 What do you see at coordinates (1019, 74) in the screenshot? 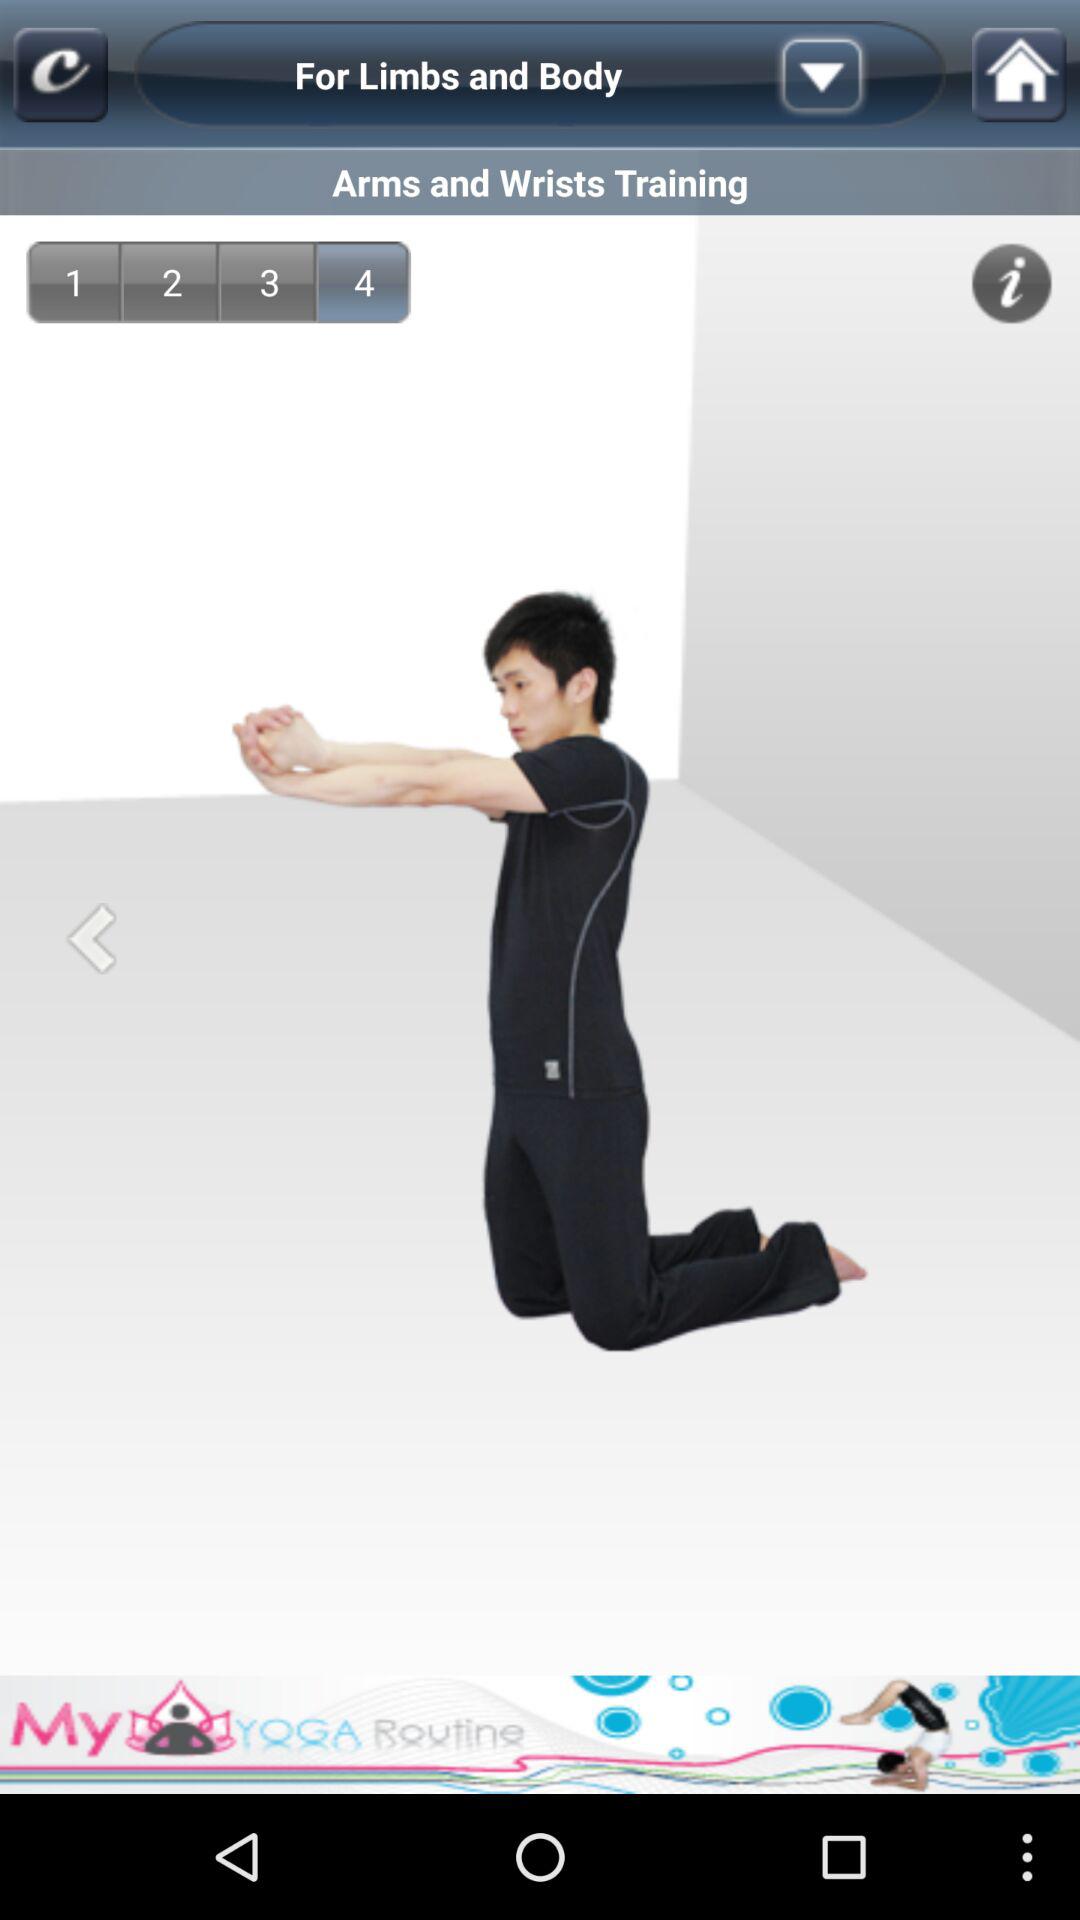
I see `go home` at bounding box center [1019, 74].